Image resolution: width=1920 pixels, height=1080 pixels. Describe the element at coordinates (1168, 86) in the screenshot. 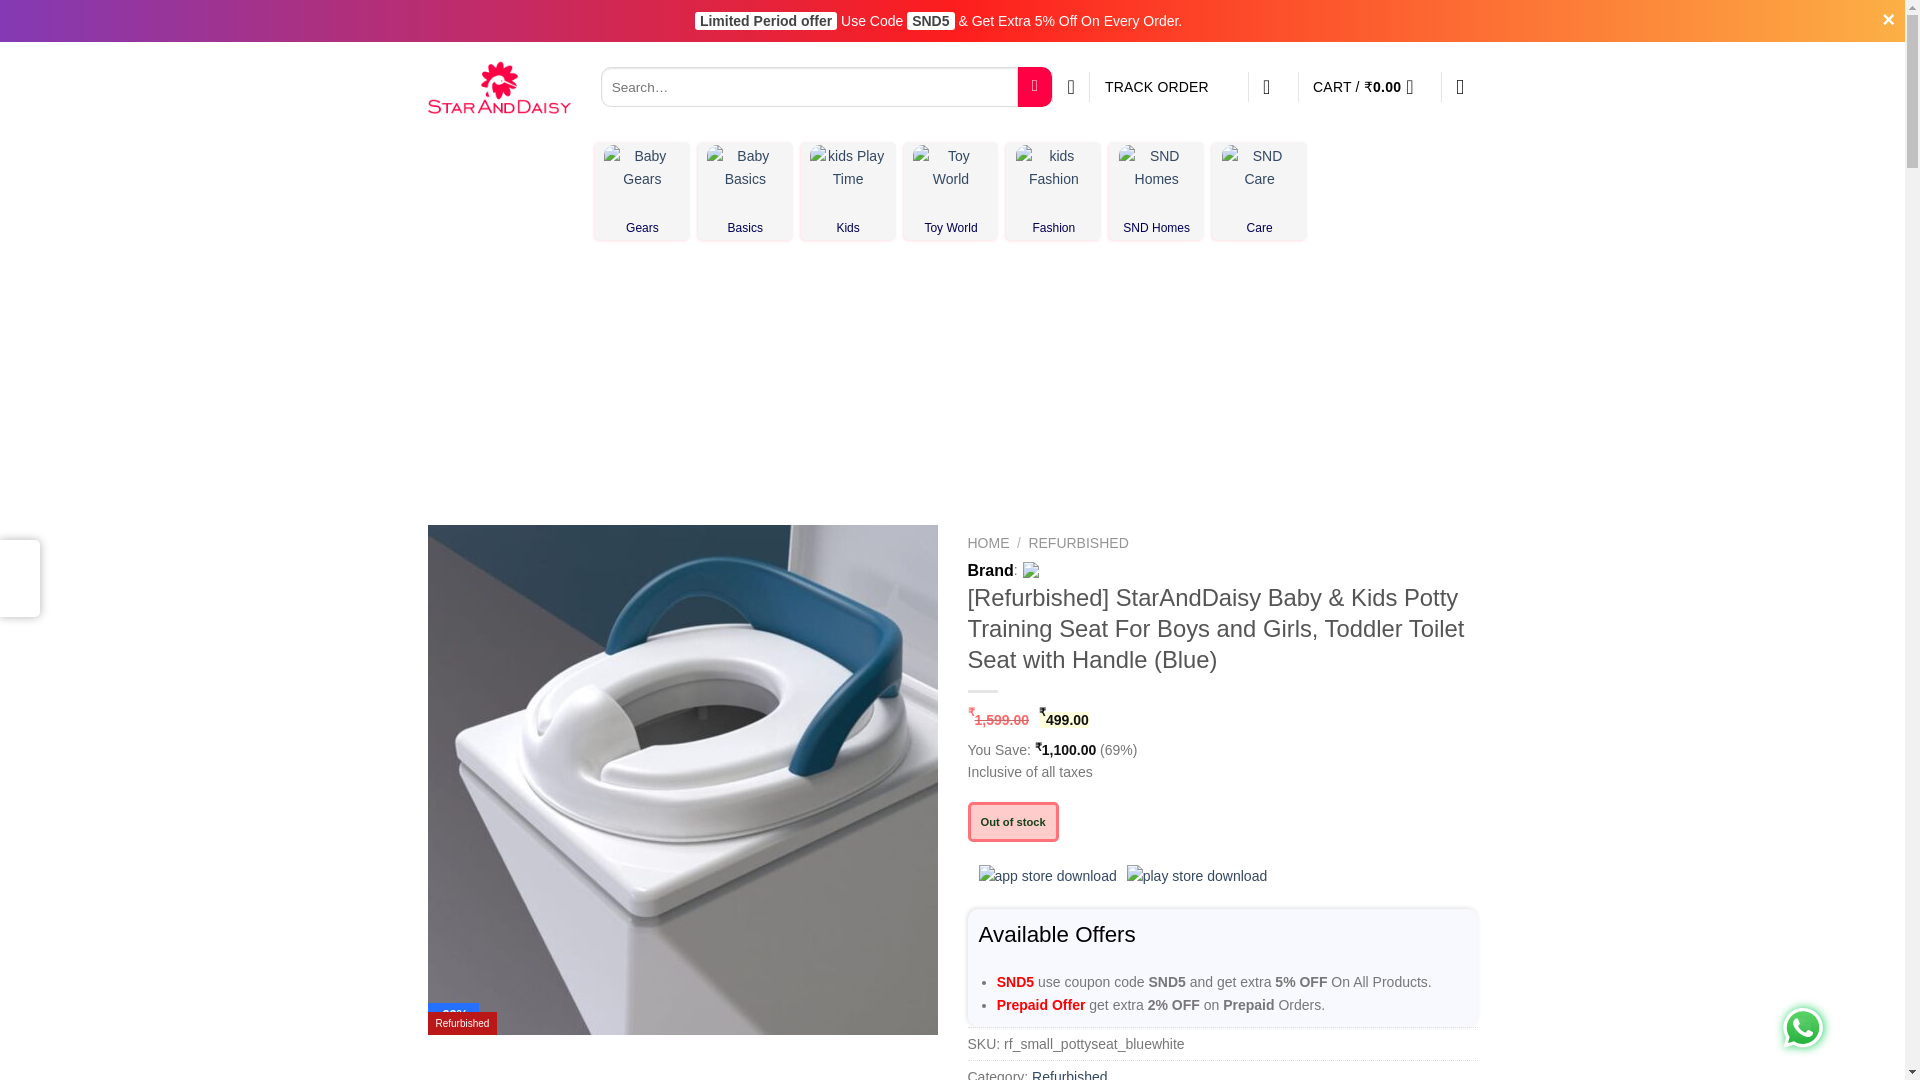

I see `Track Order` at that location.